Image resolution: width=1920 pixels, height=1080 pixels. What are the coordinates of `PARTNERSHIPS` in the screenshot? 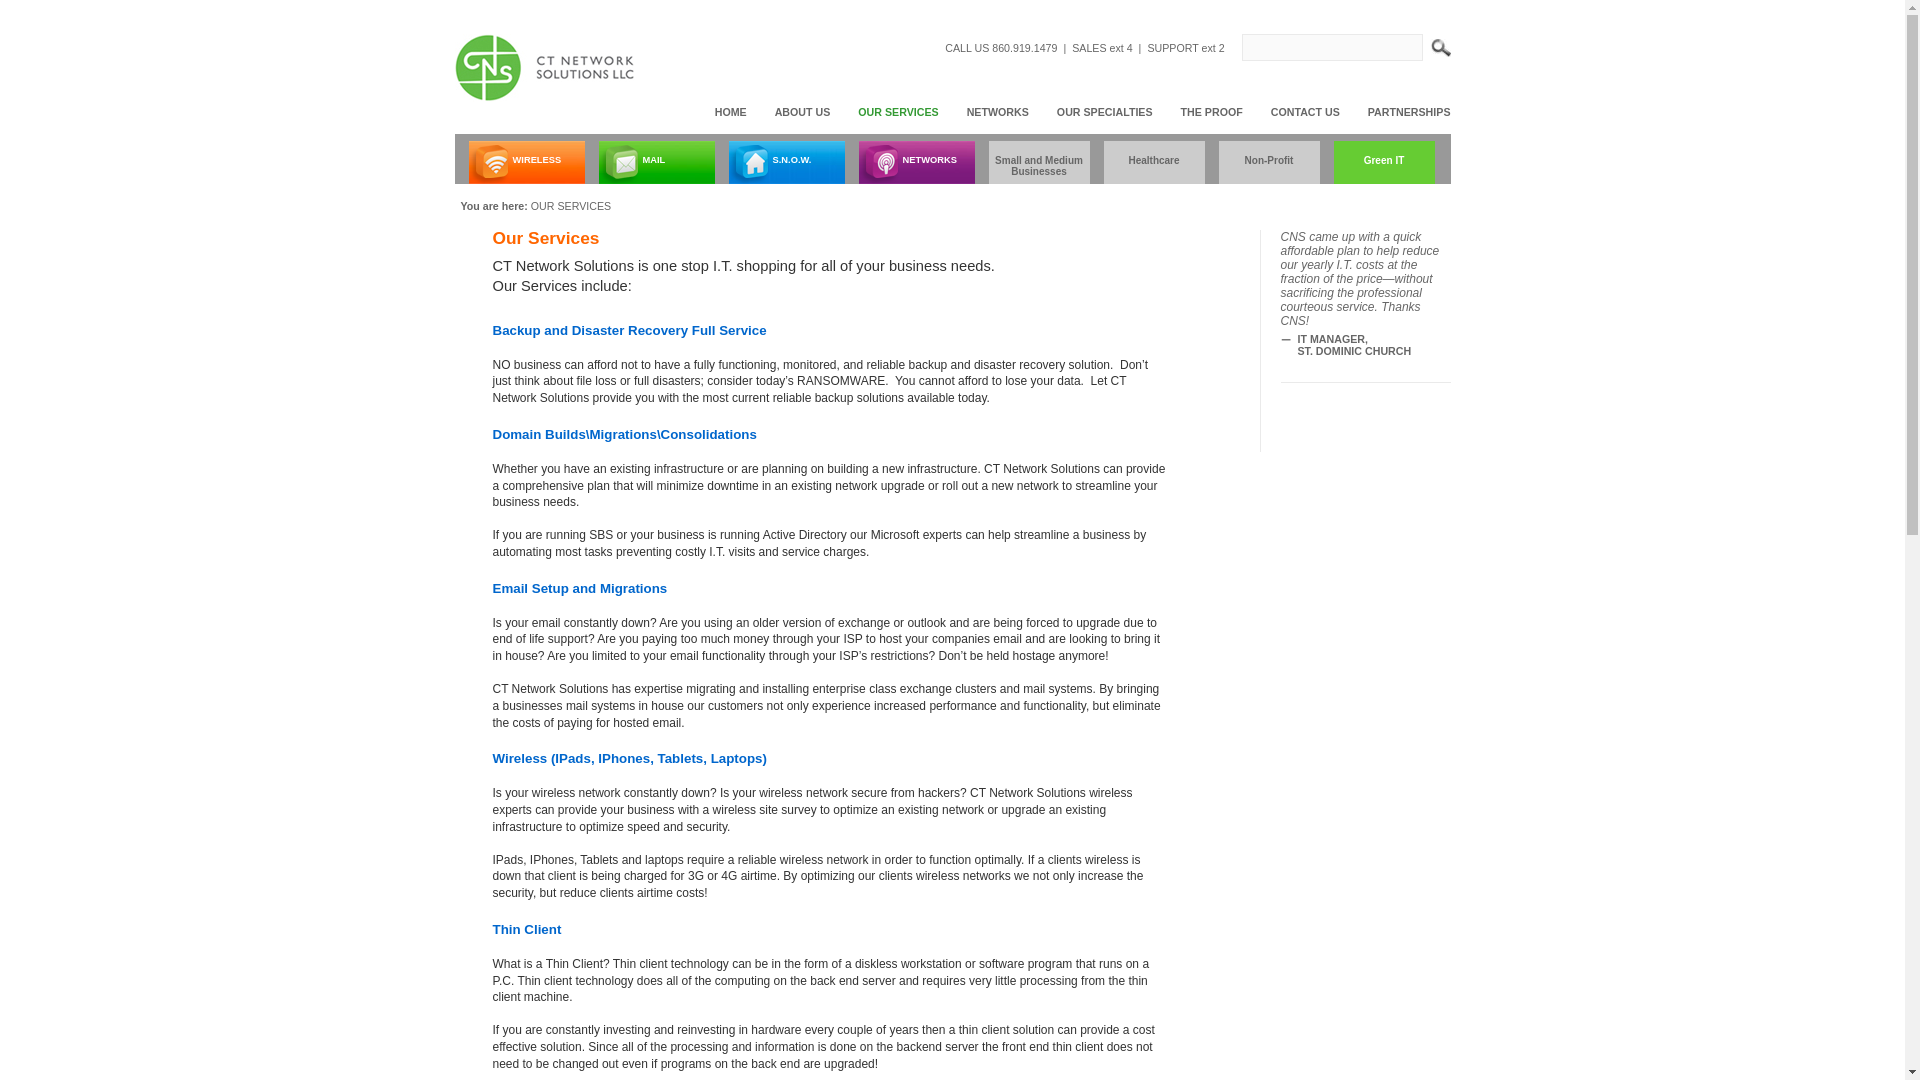 It's located at (1404, 111).